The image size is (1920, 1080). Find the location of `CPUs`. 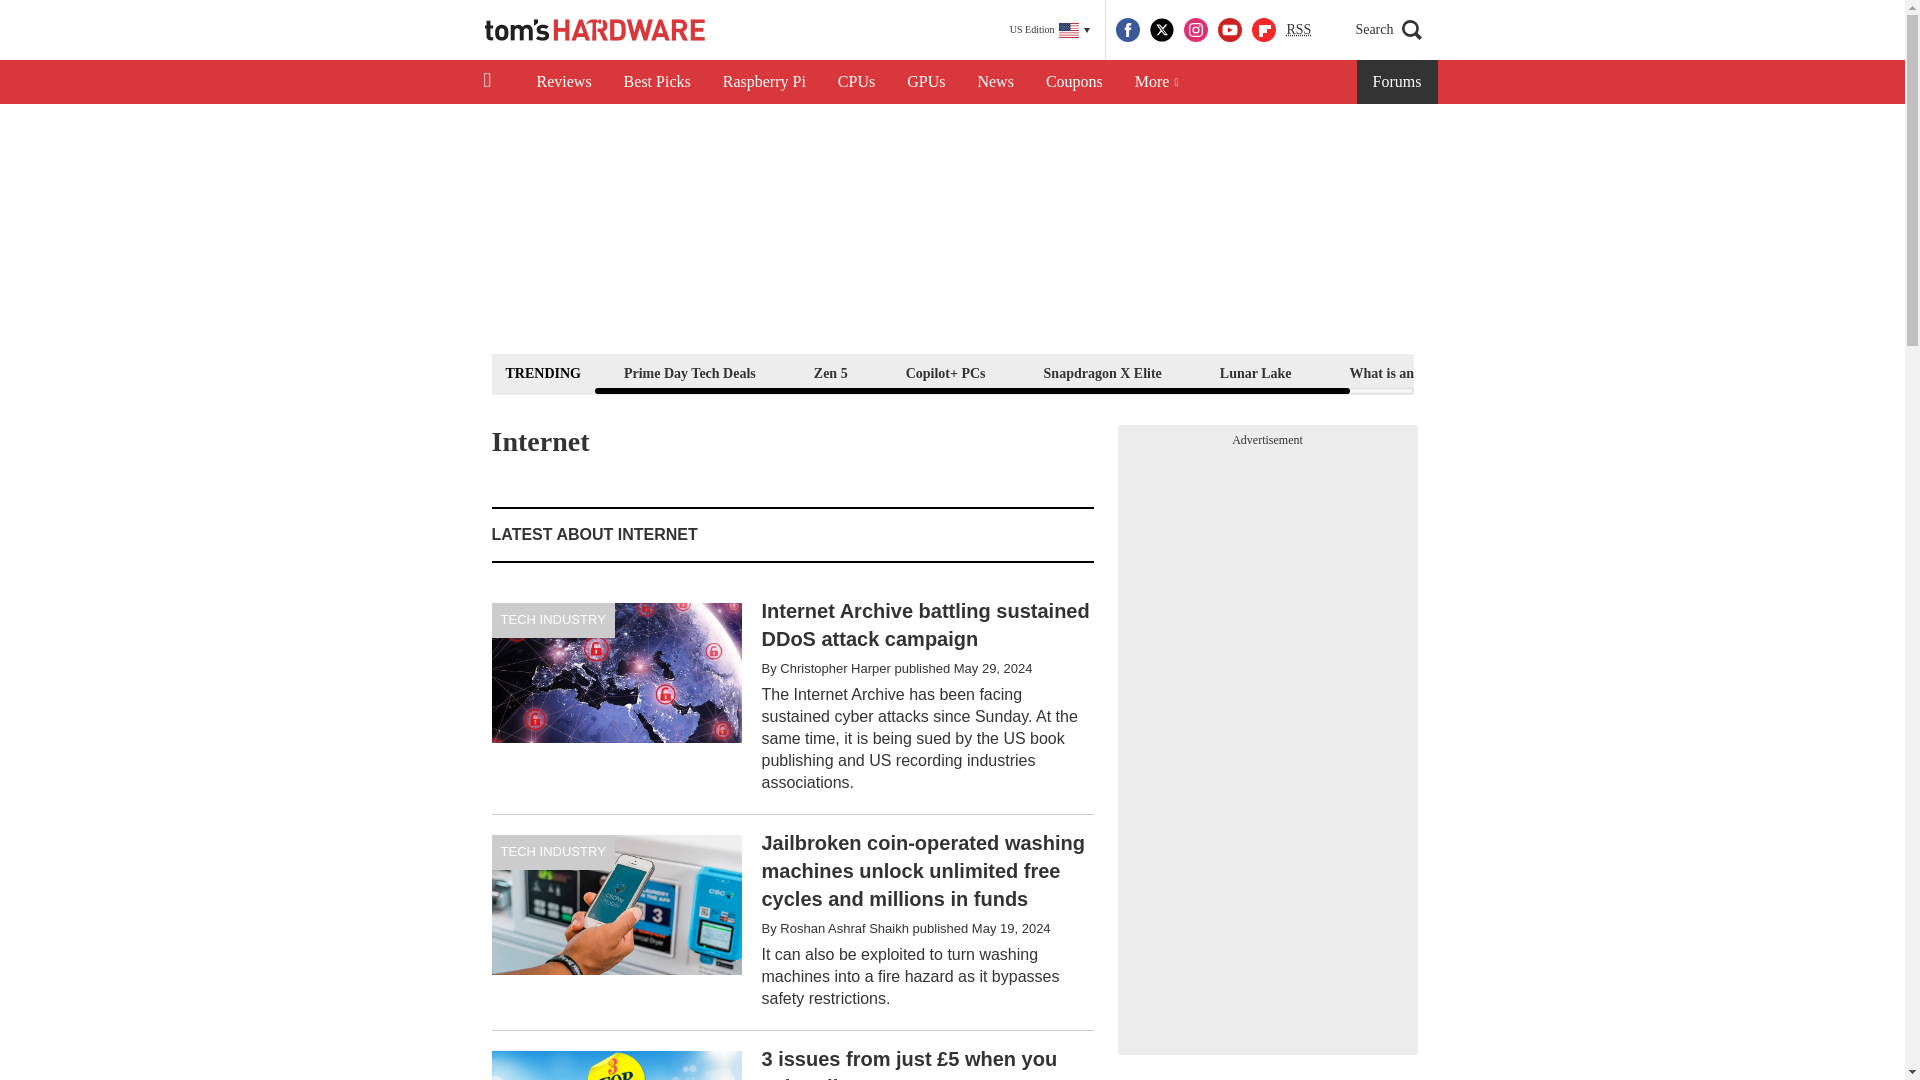

CPUs is located at coordinates (856, 82).